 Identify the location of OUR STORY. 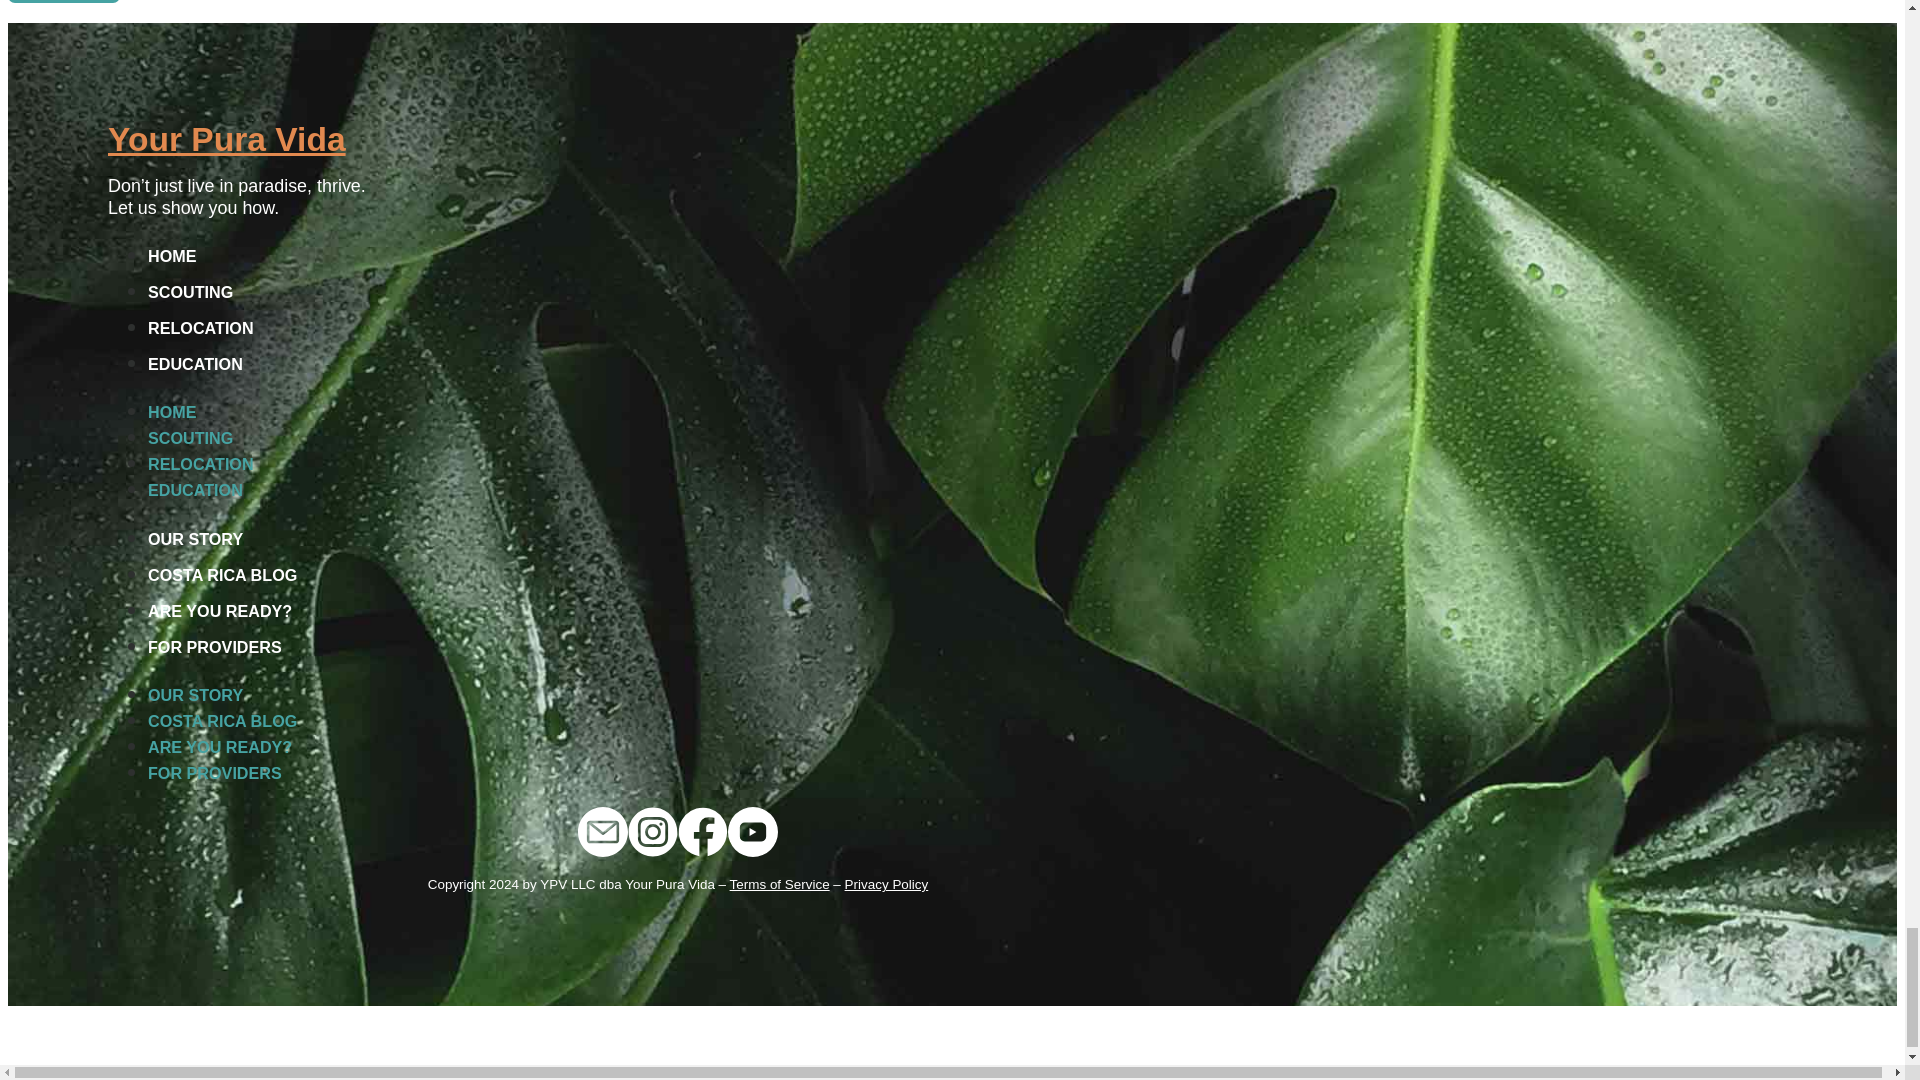
(195, 694).